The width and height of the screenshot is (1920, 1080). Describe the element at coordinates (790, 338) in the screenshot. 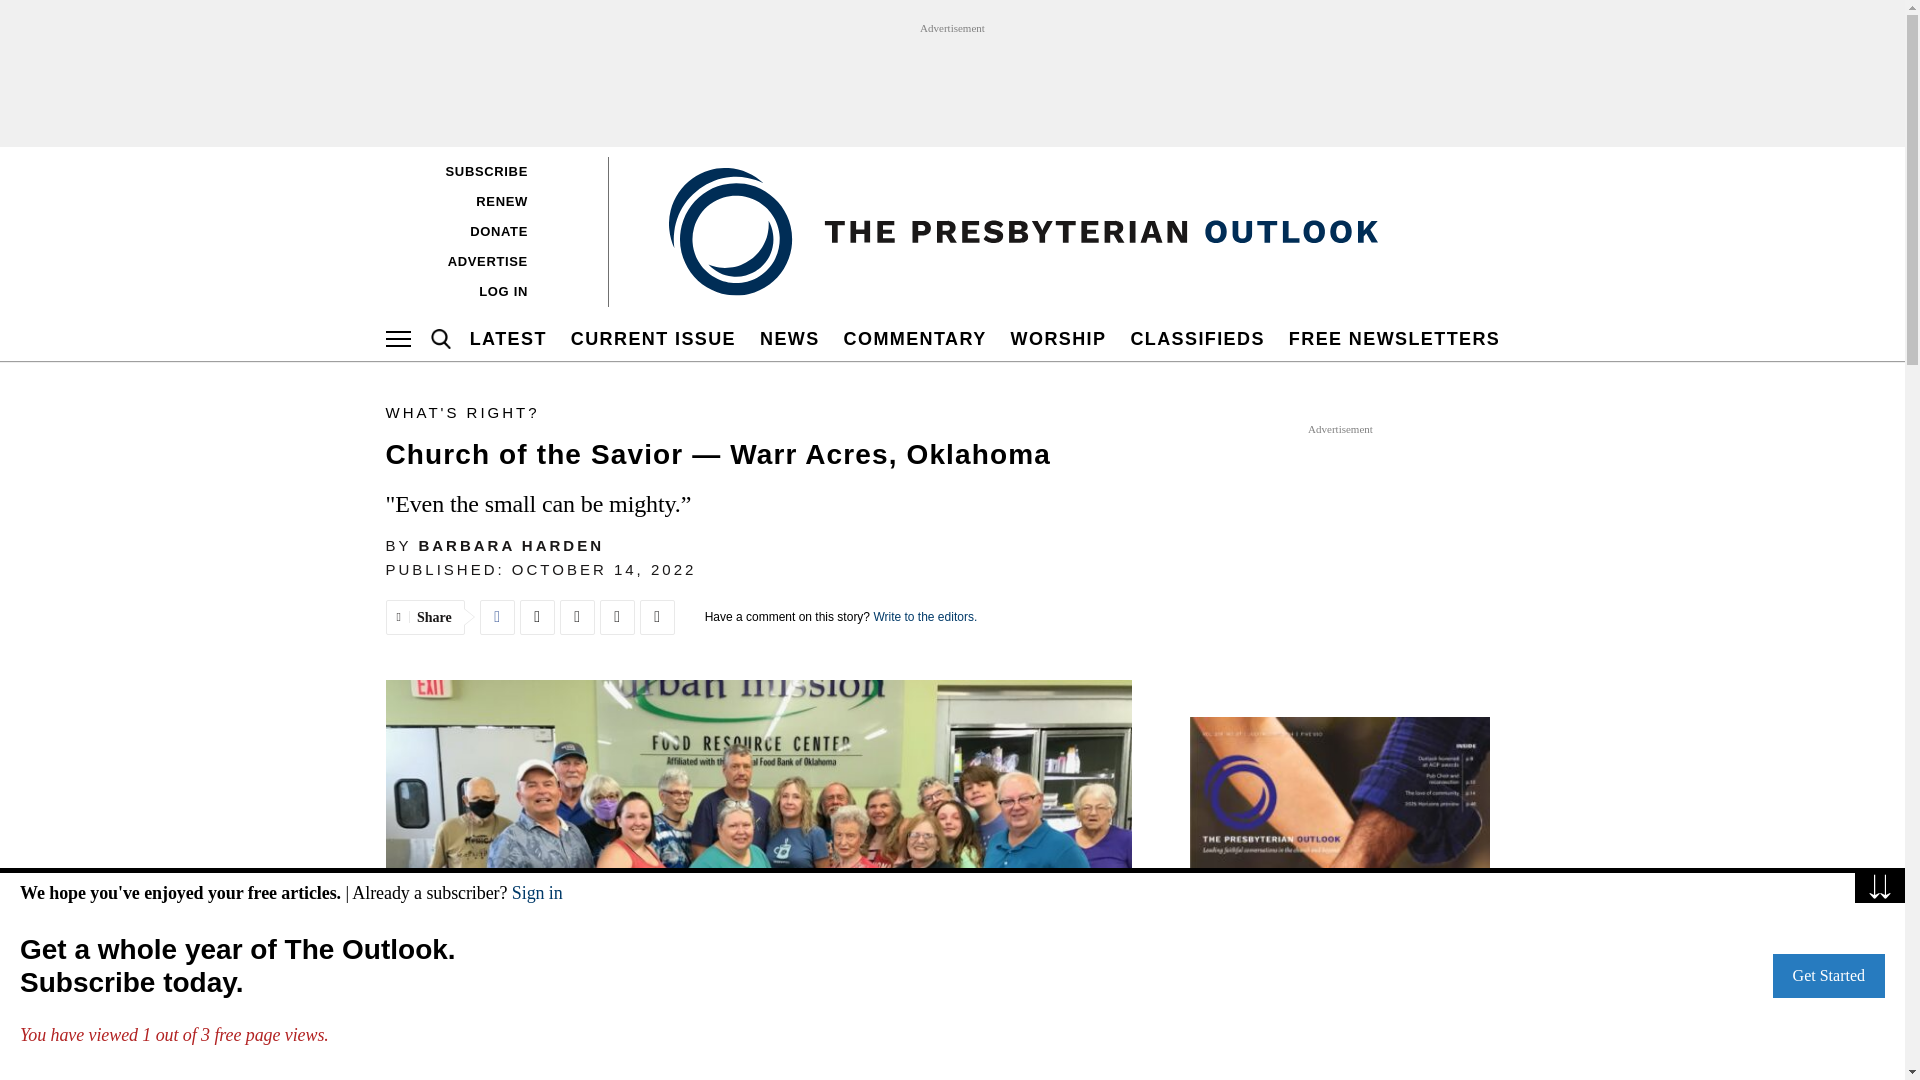

I see `NEWS` at that location.